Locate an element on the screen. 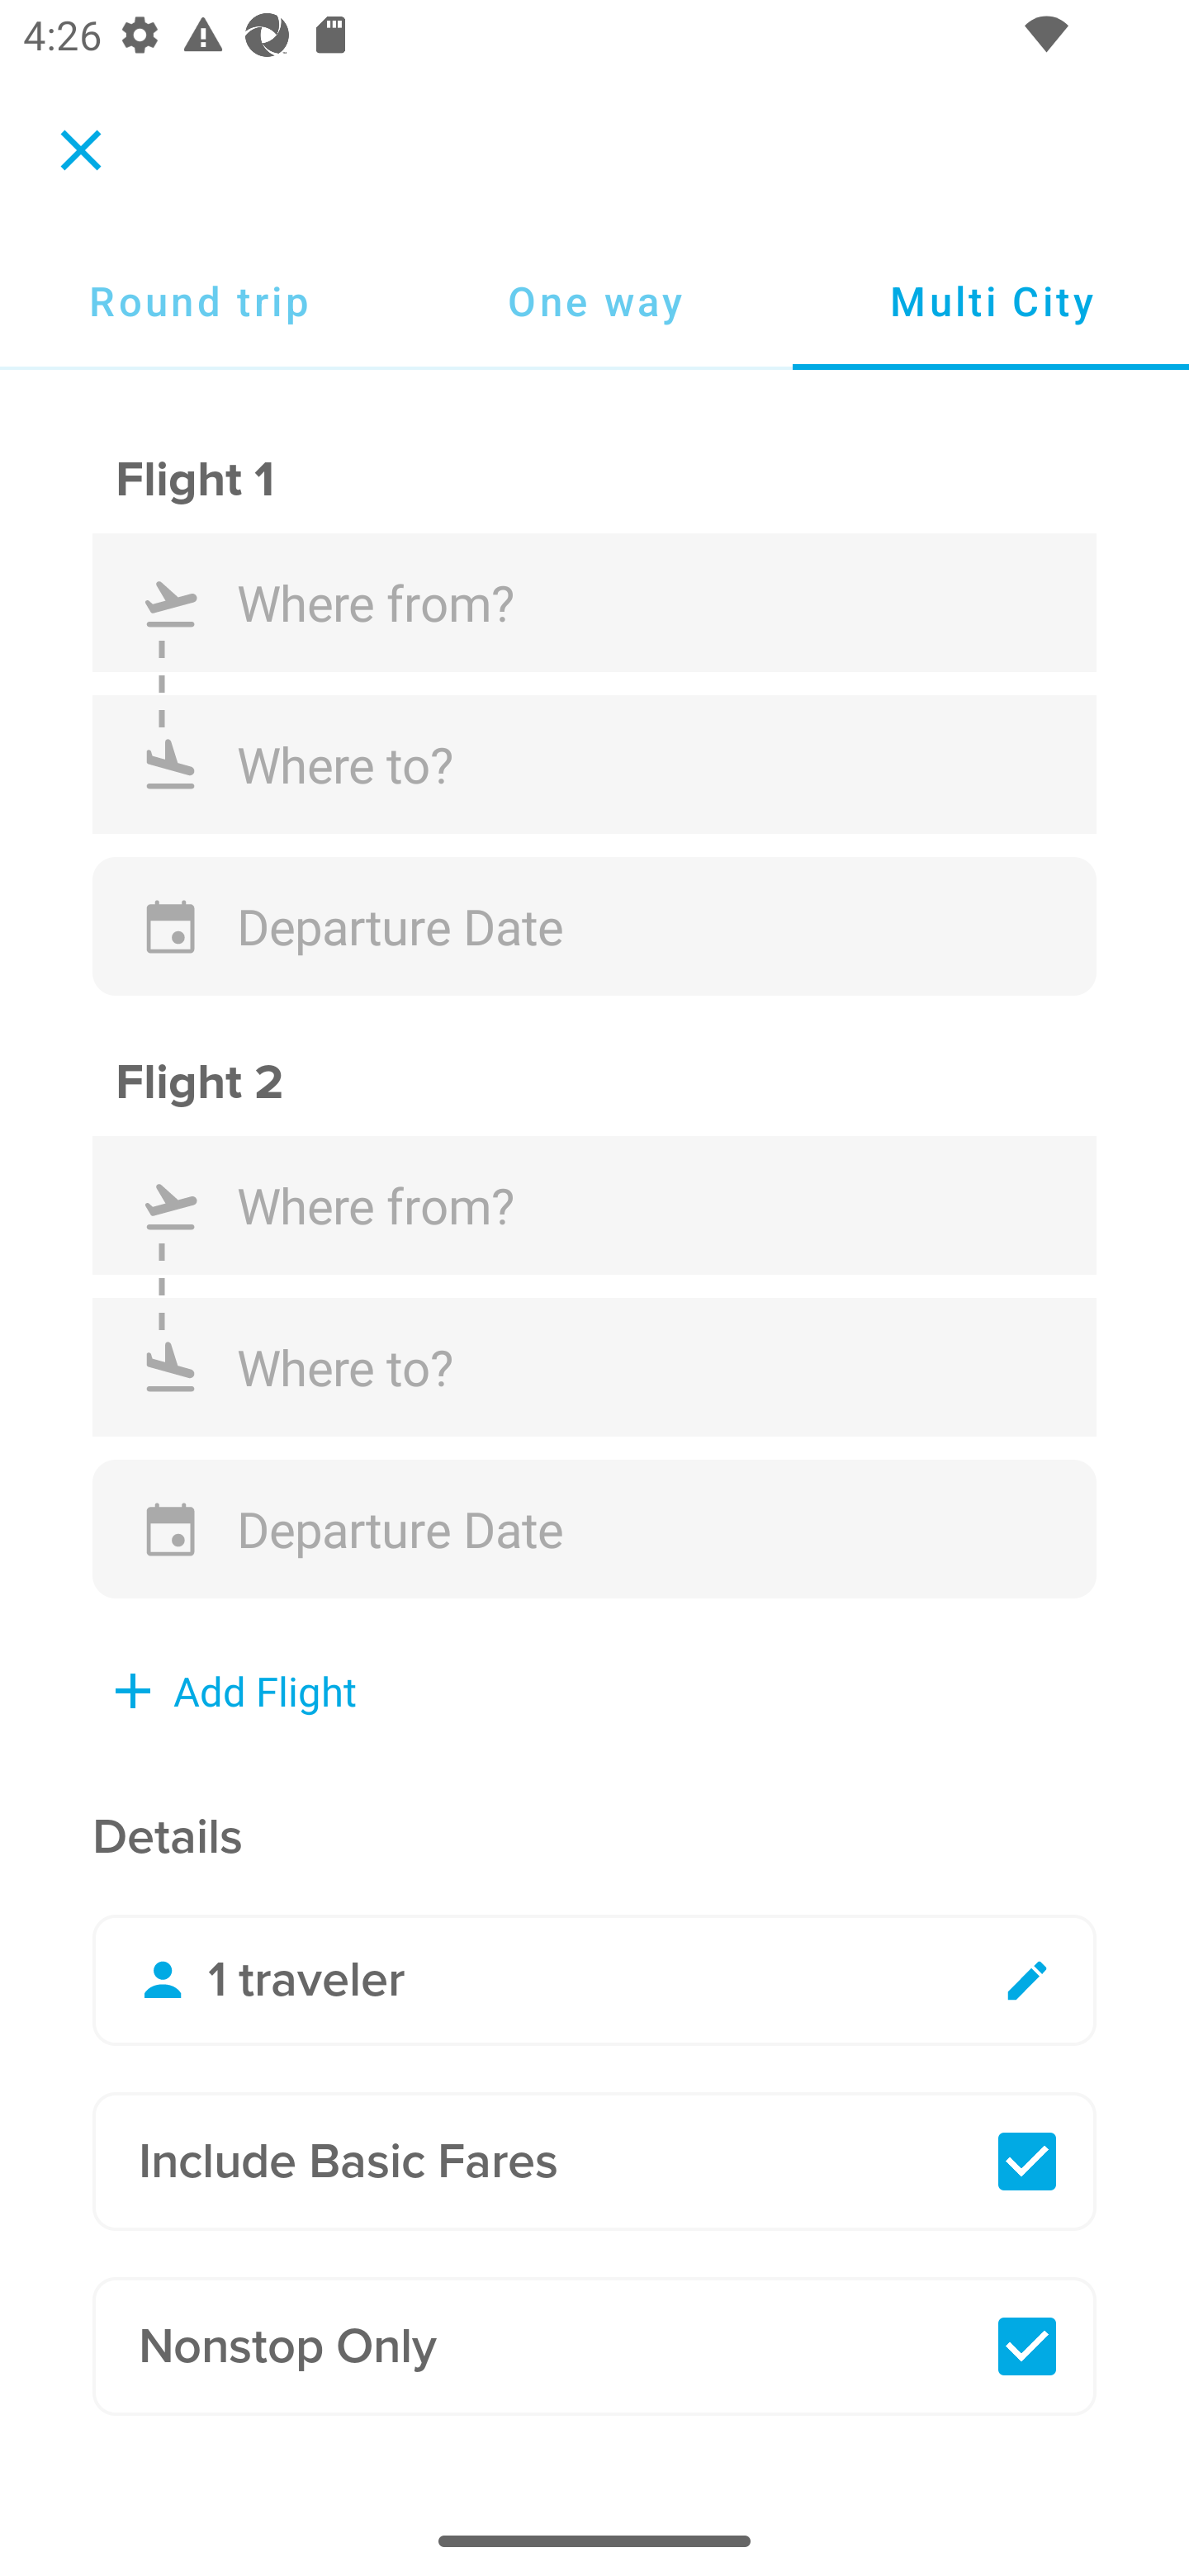 The width and height of the screenshot is (1189, 2576). Where from? is located at coordinates (594, 603).